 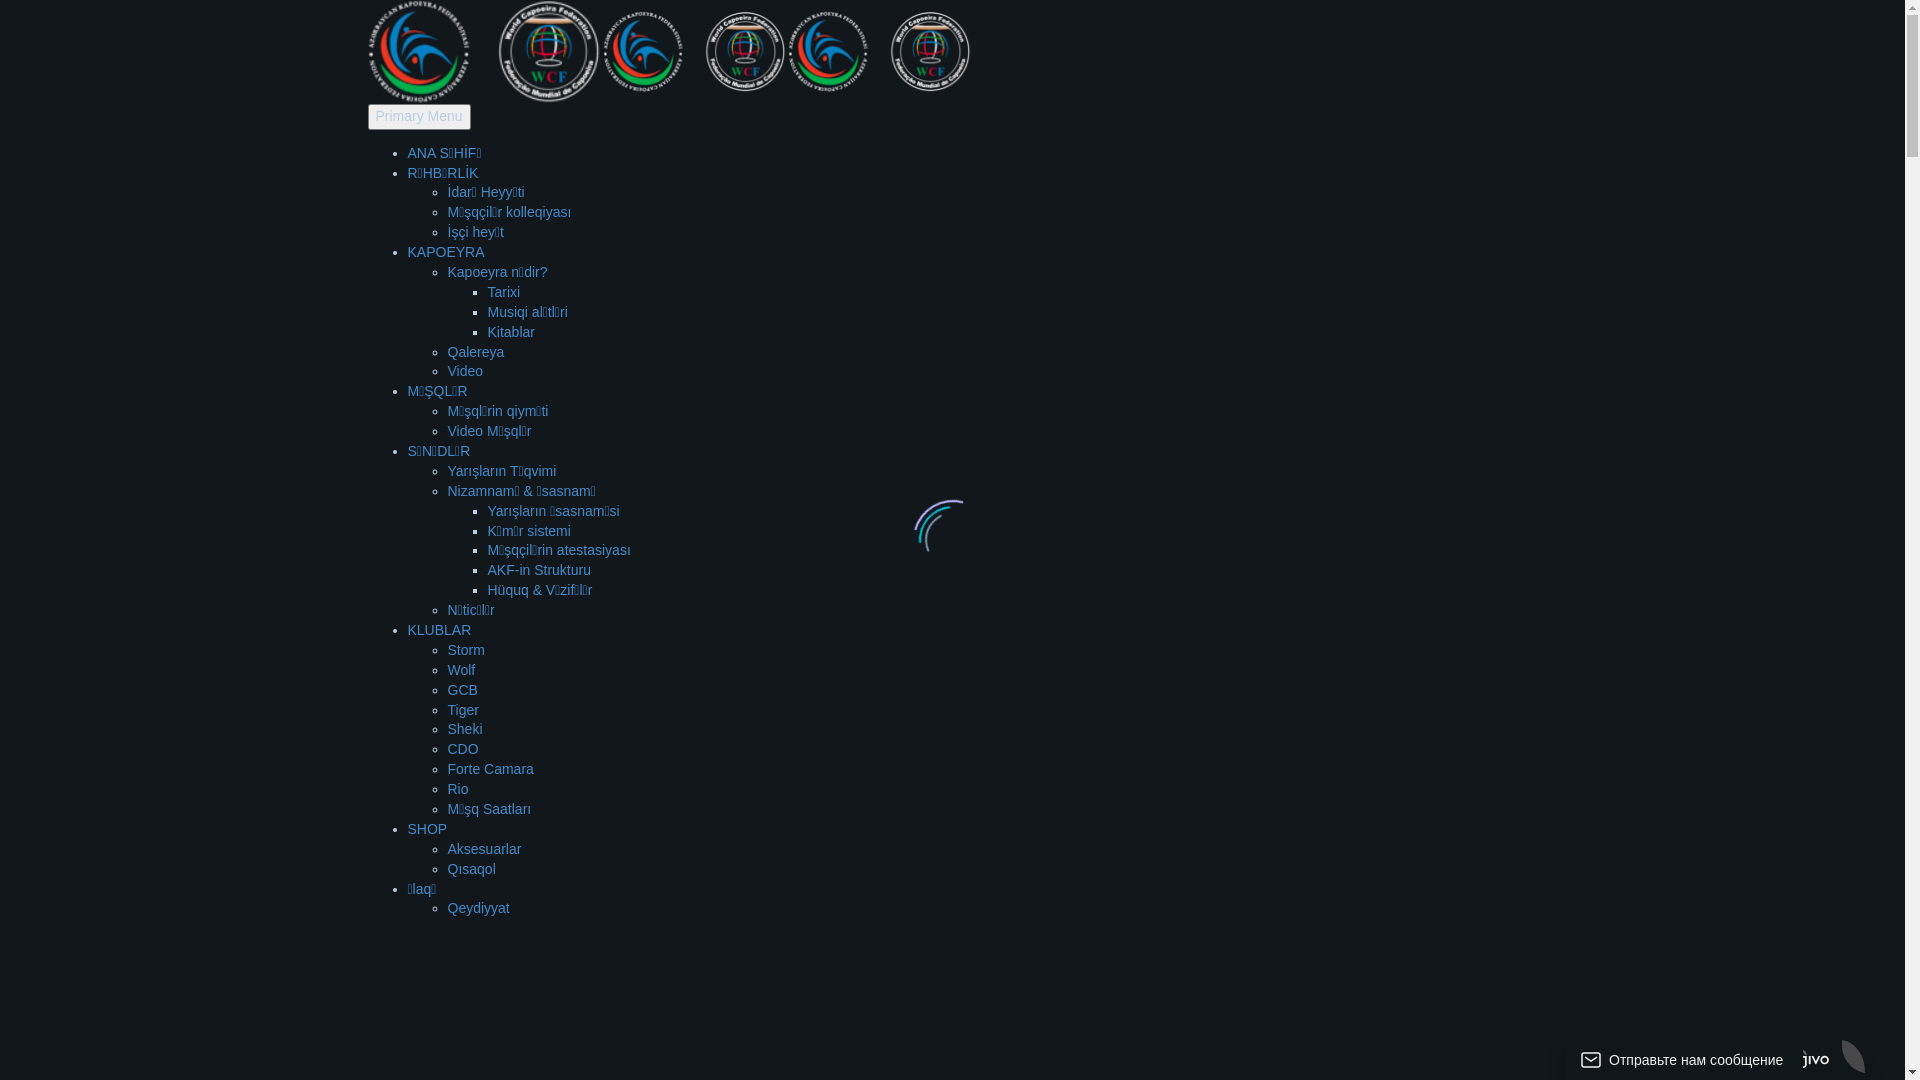 I want to click on Video, so click(x=466, y=371).